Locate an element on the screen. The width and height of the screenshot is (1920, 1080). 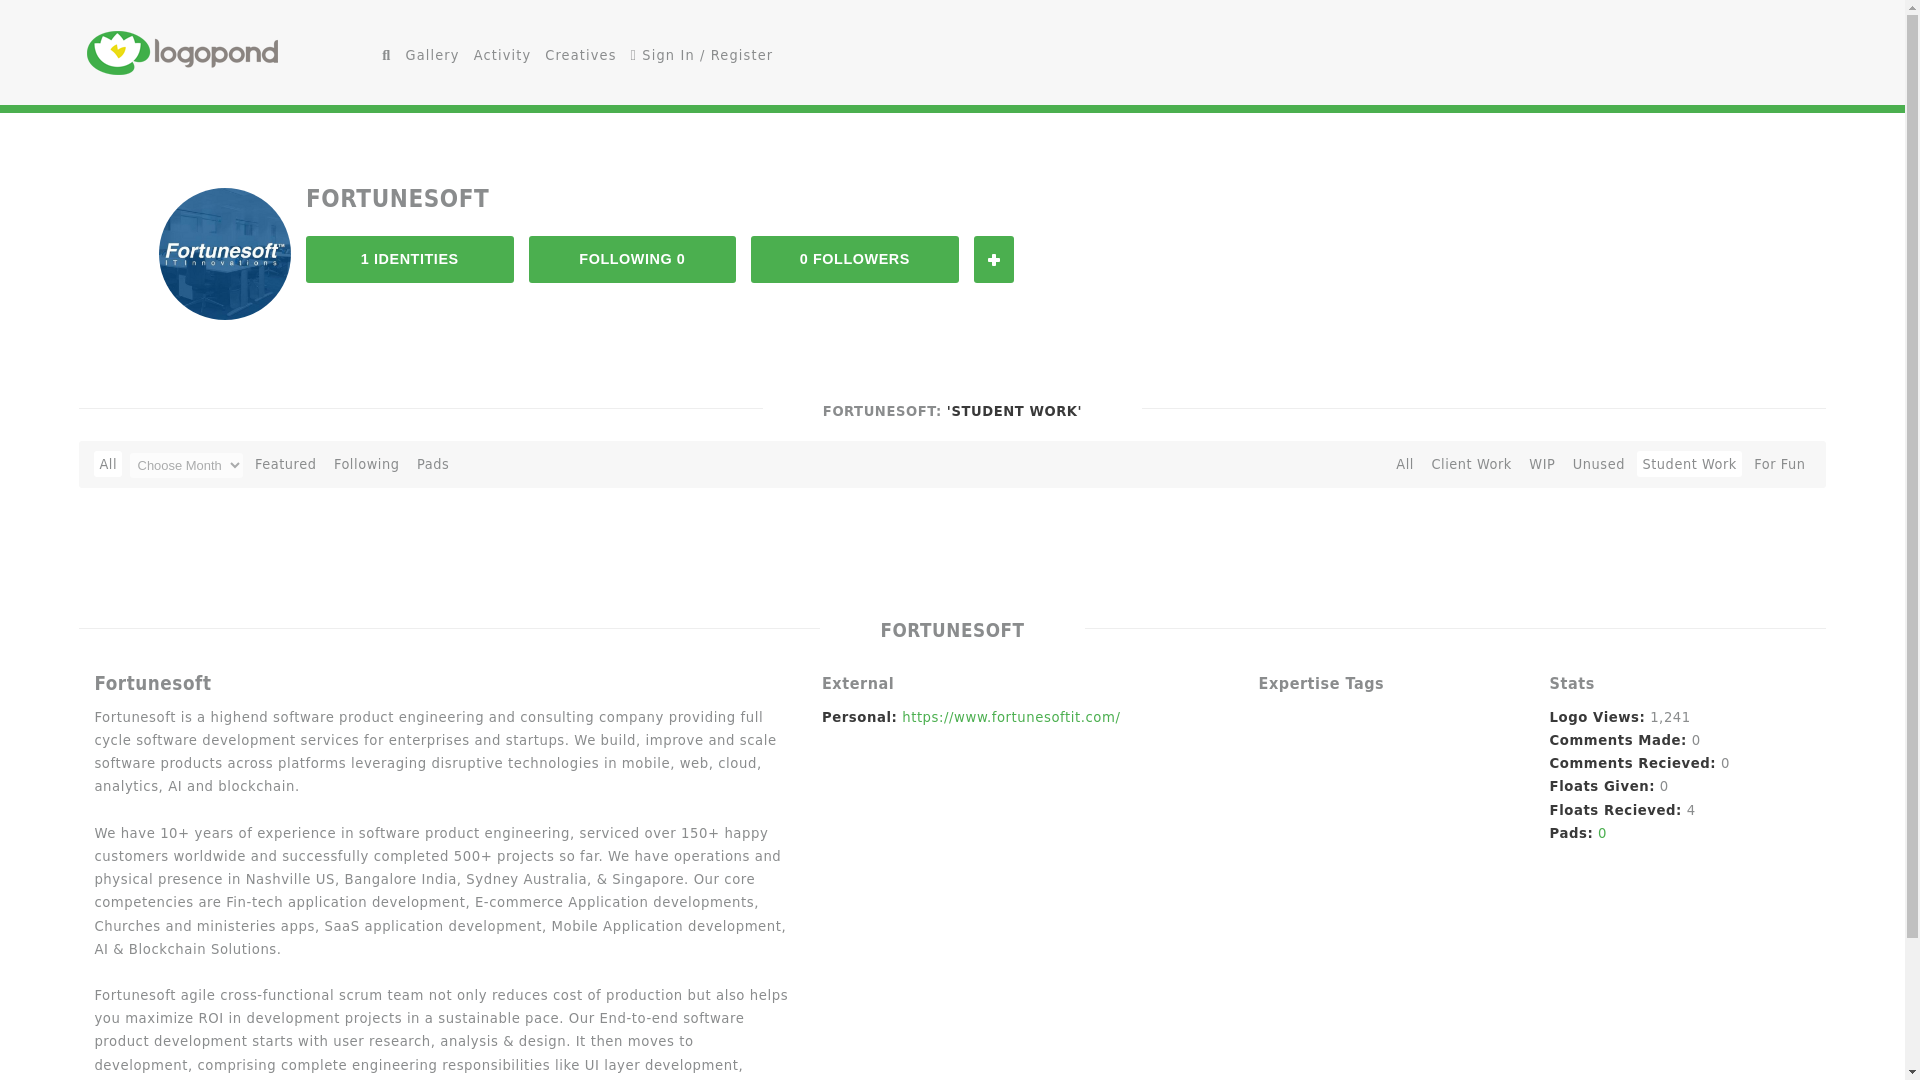
Fortunesoft is located at coordinates (225, 254).